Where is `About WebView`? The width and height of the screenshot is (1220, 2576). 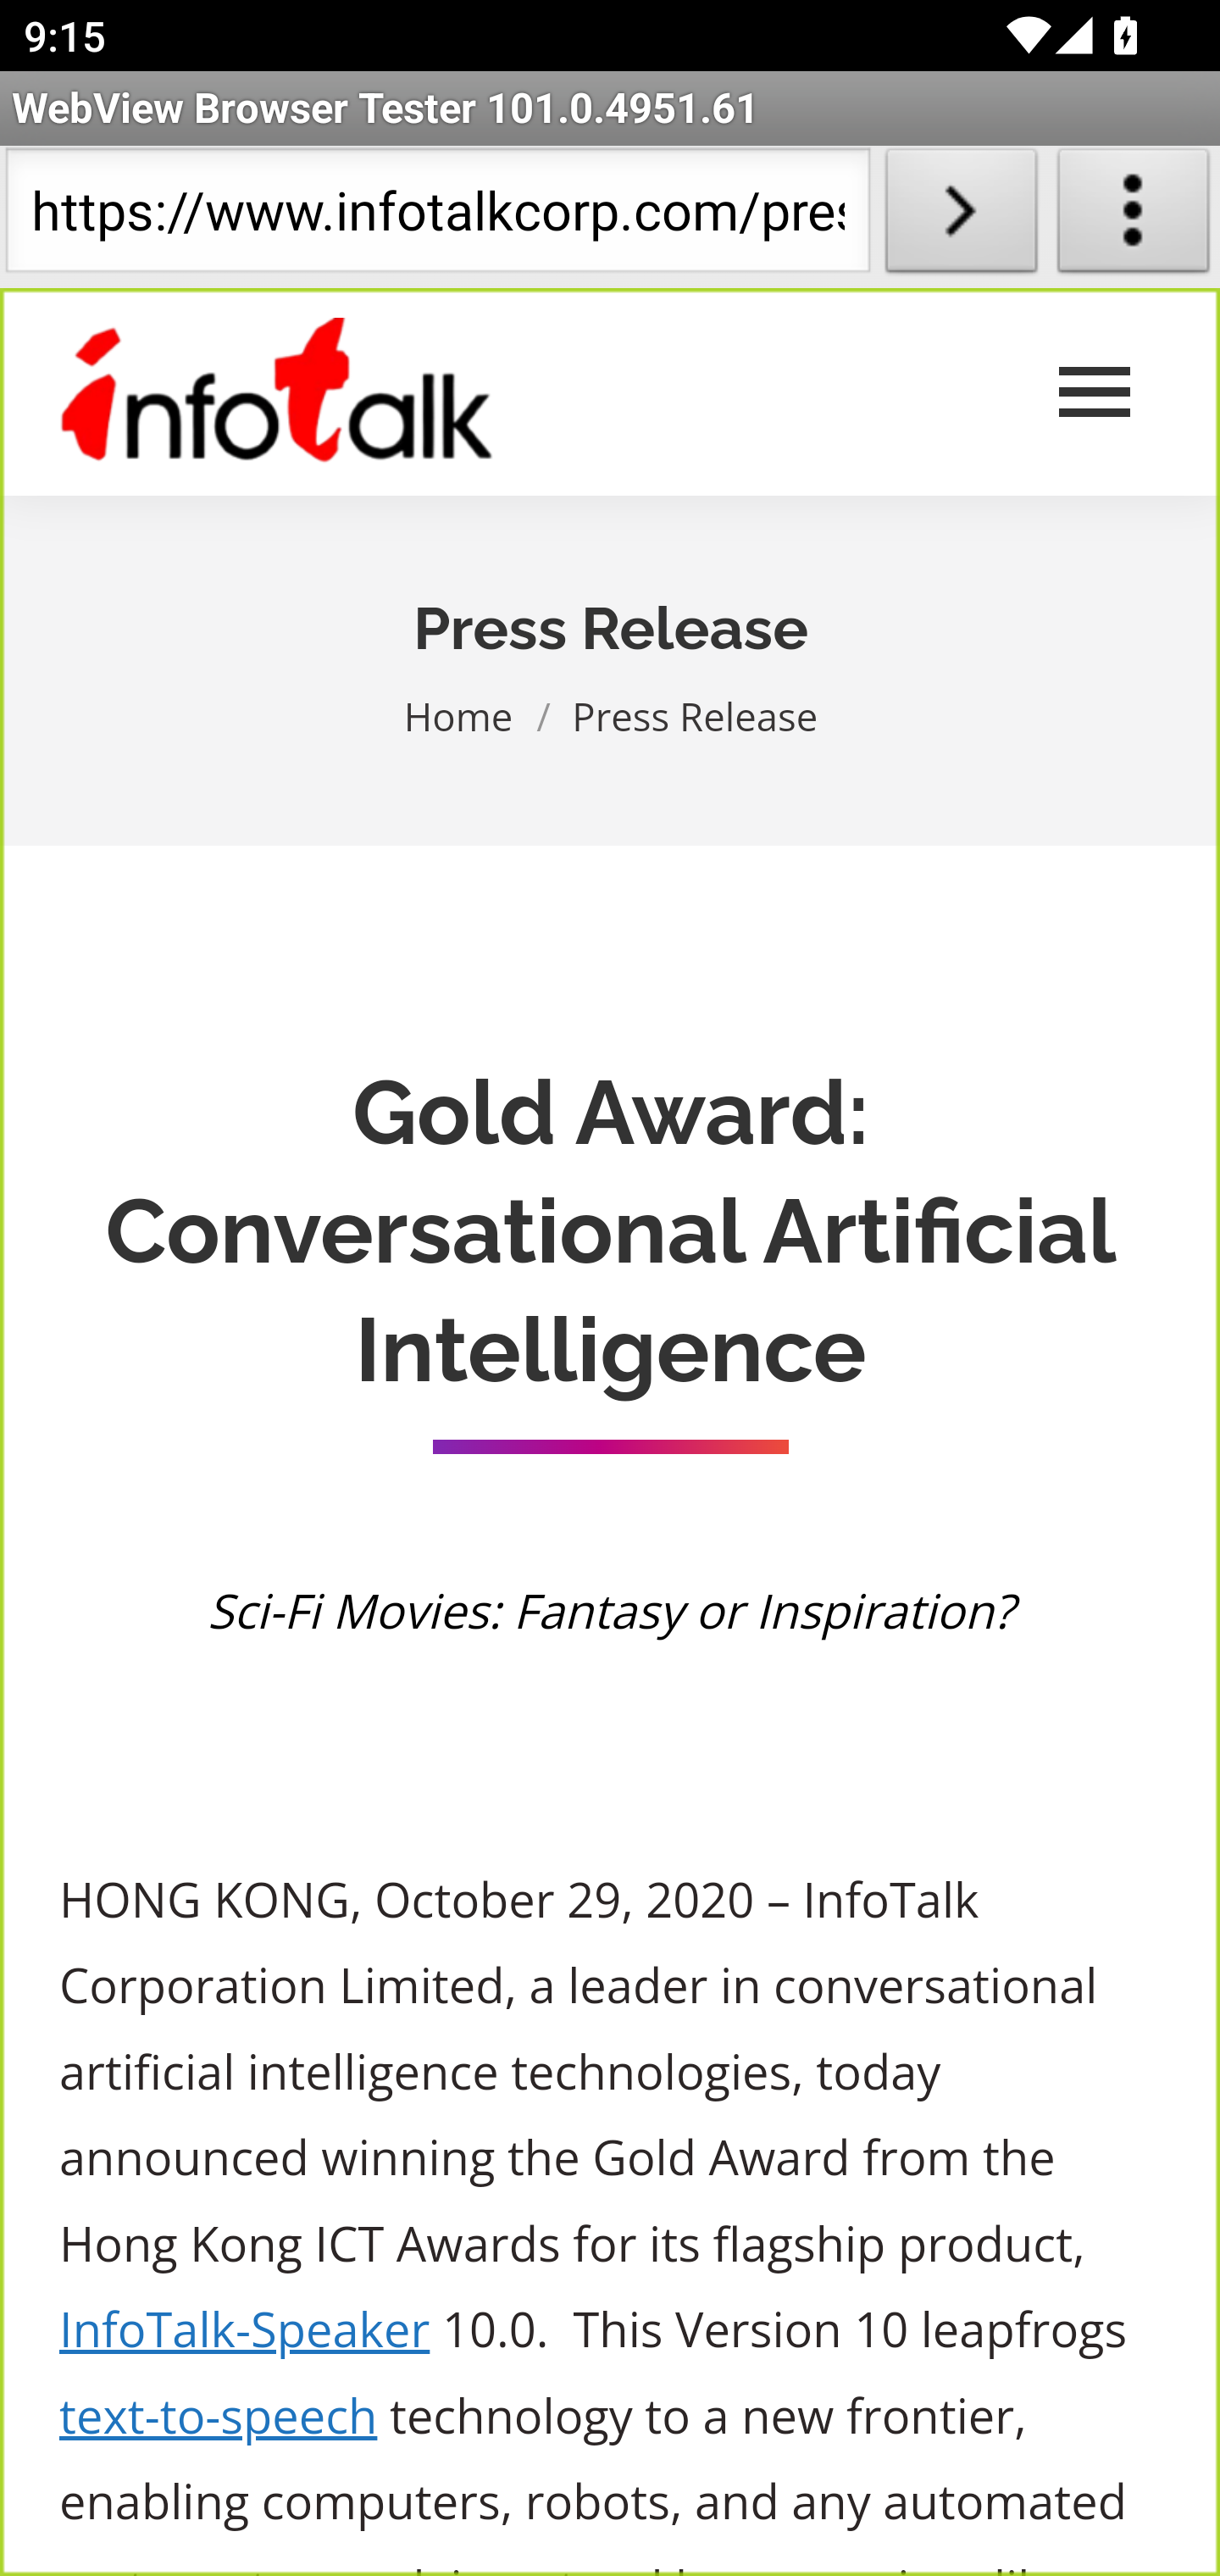 About WebView is located at coordinates (1134, 217).